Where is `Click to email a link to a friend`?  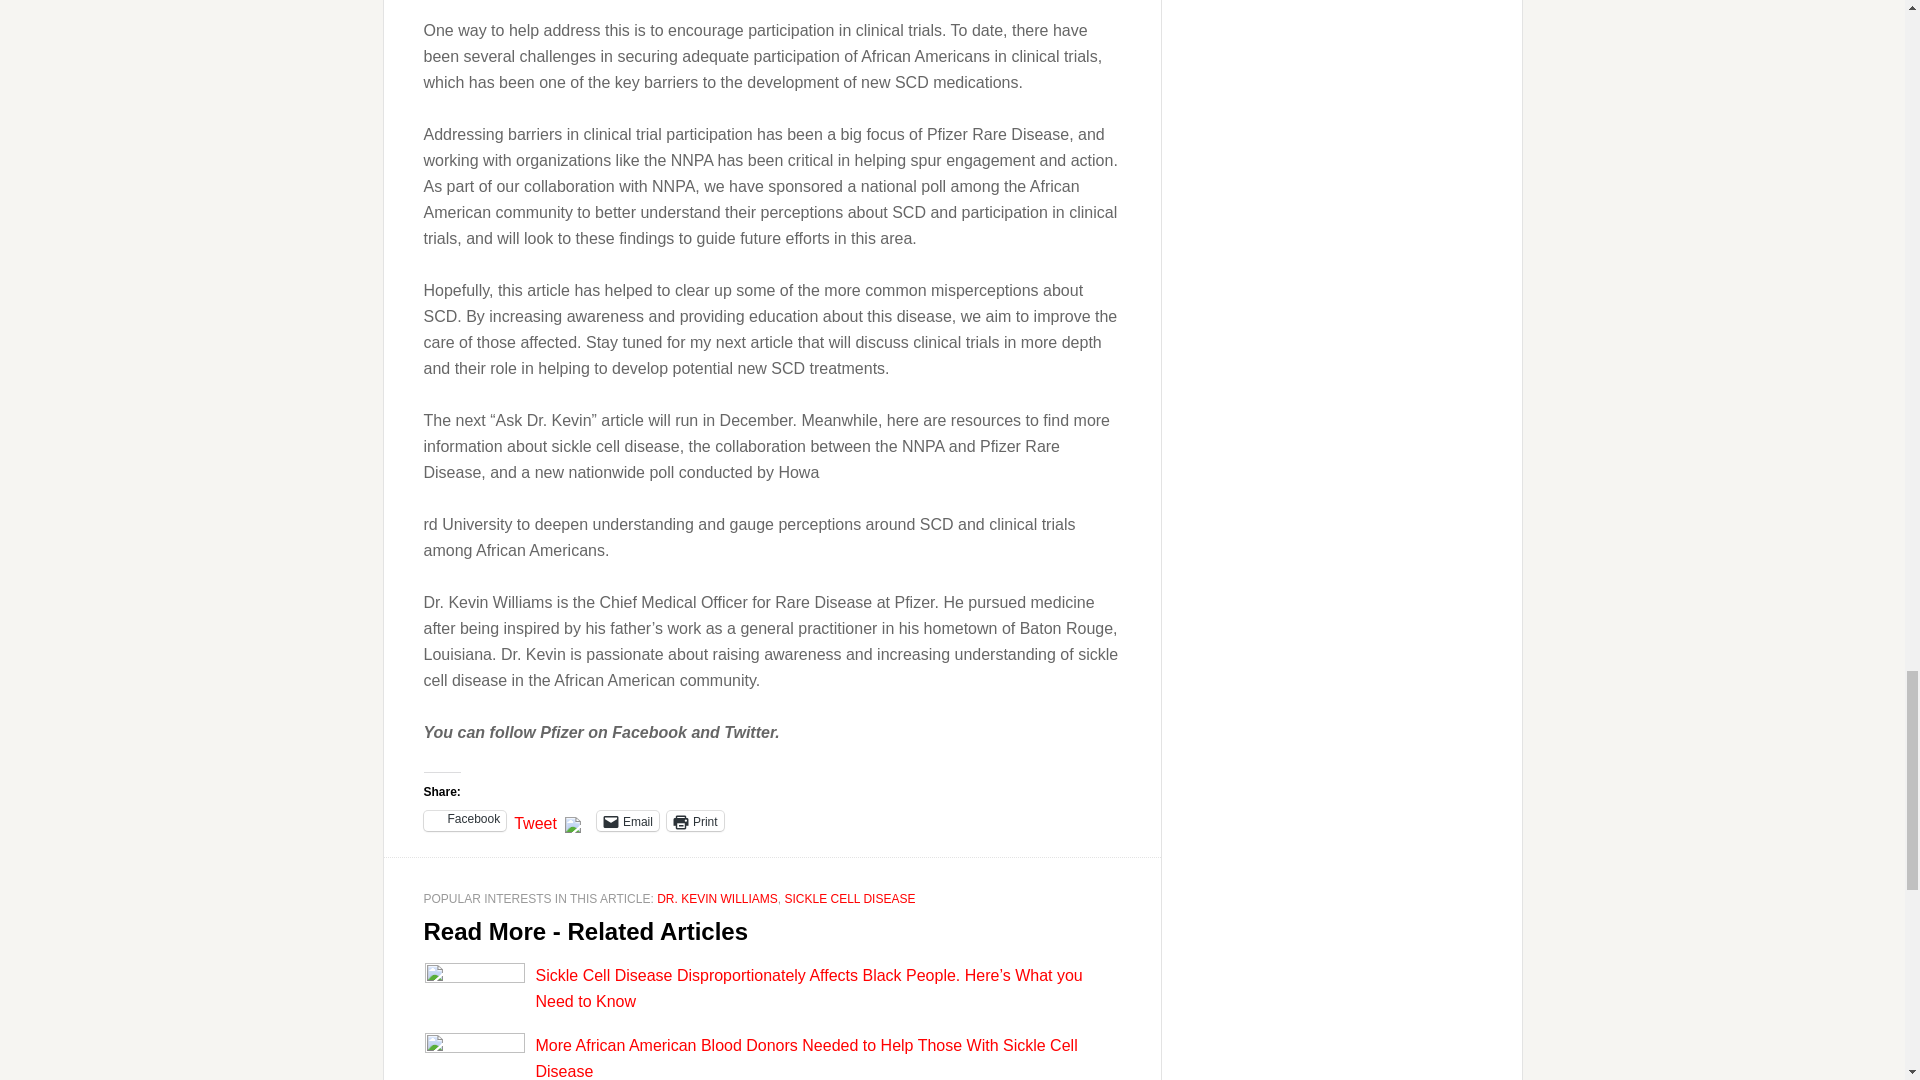
Click to email a link to a friend is located at coordinates (628, 820).